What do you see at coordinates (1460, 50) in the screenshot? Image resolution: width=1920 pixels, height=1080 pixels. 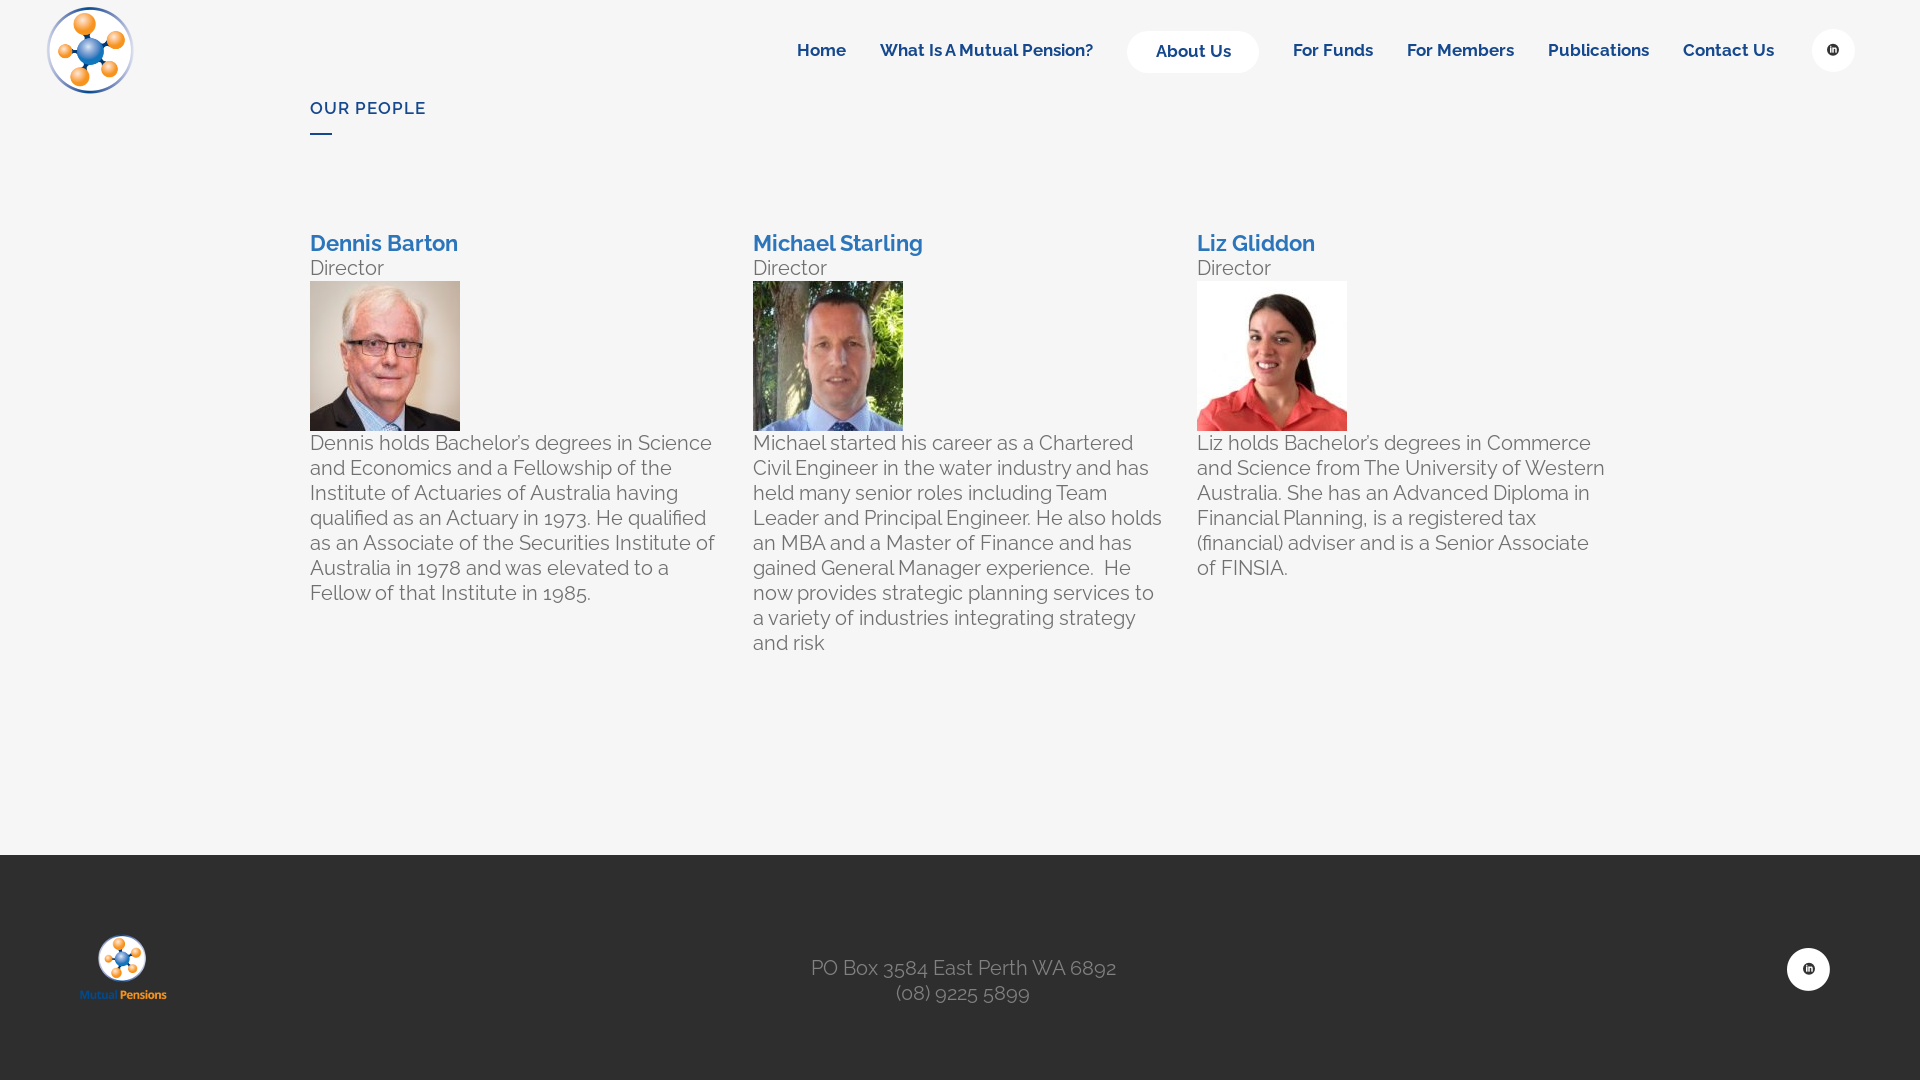 I see `For Members` at bounding box center [1460, 50].